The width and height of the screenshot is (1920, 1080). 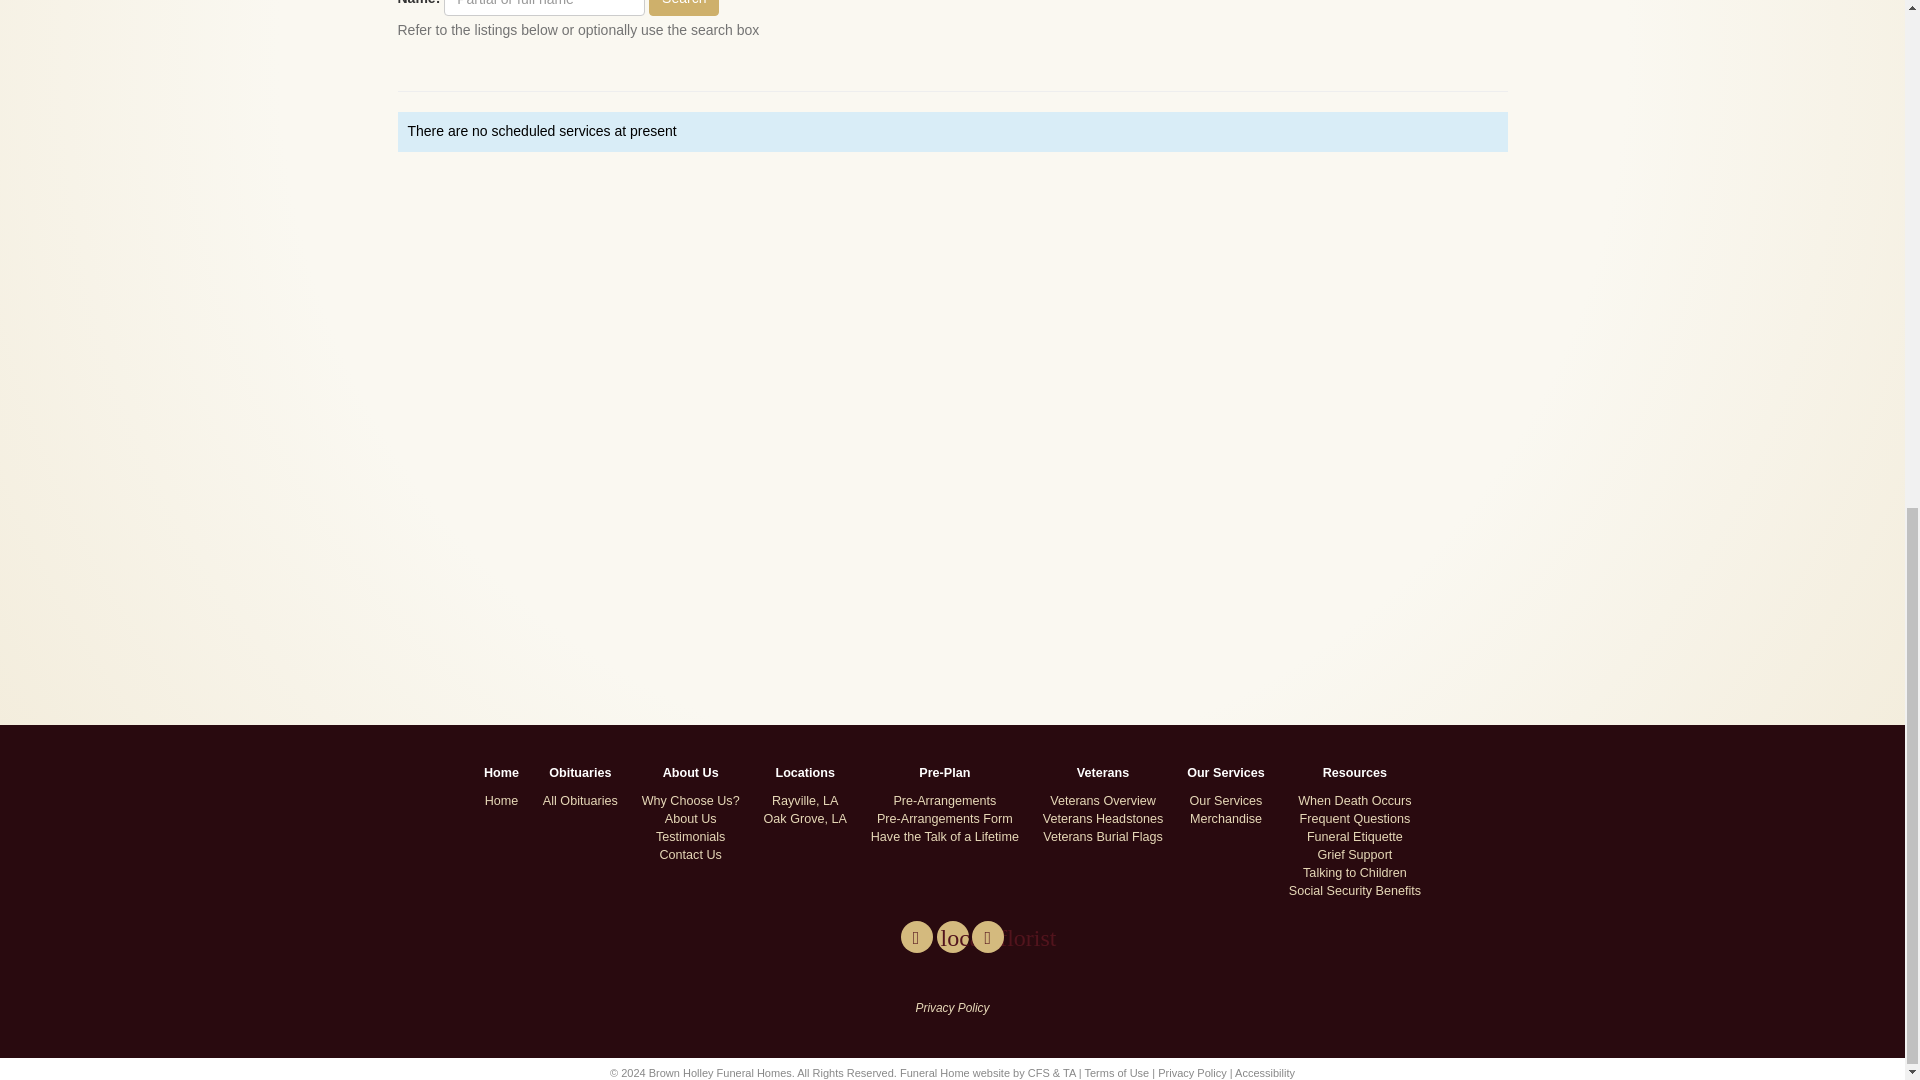 I want to click on Search, so click(x=683, y=8).